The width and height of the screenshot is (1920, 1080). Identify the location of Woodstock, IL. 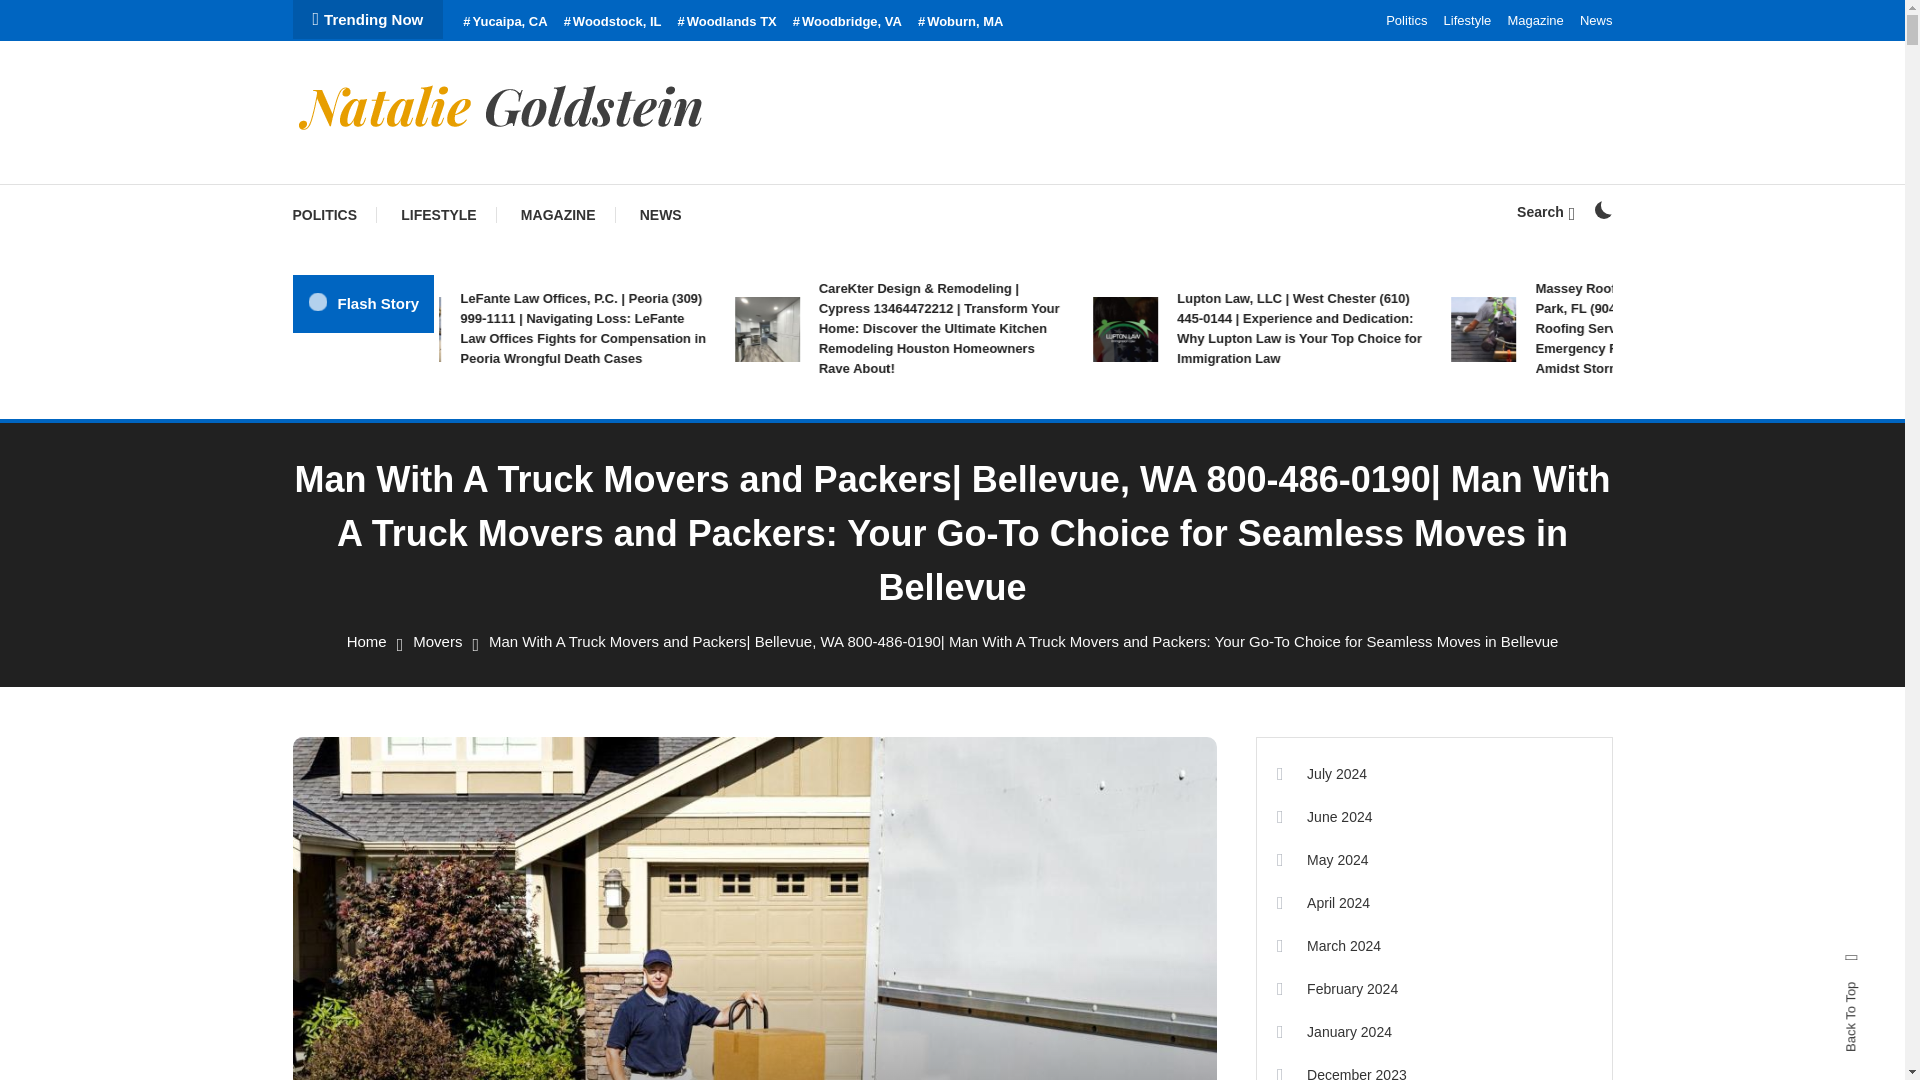
(613, 22).